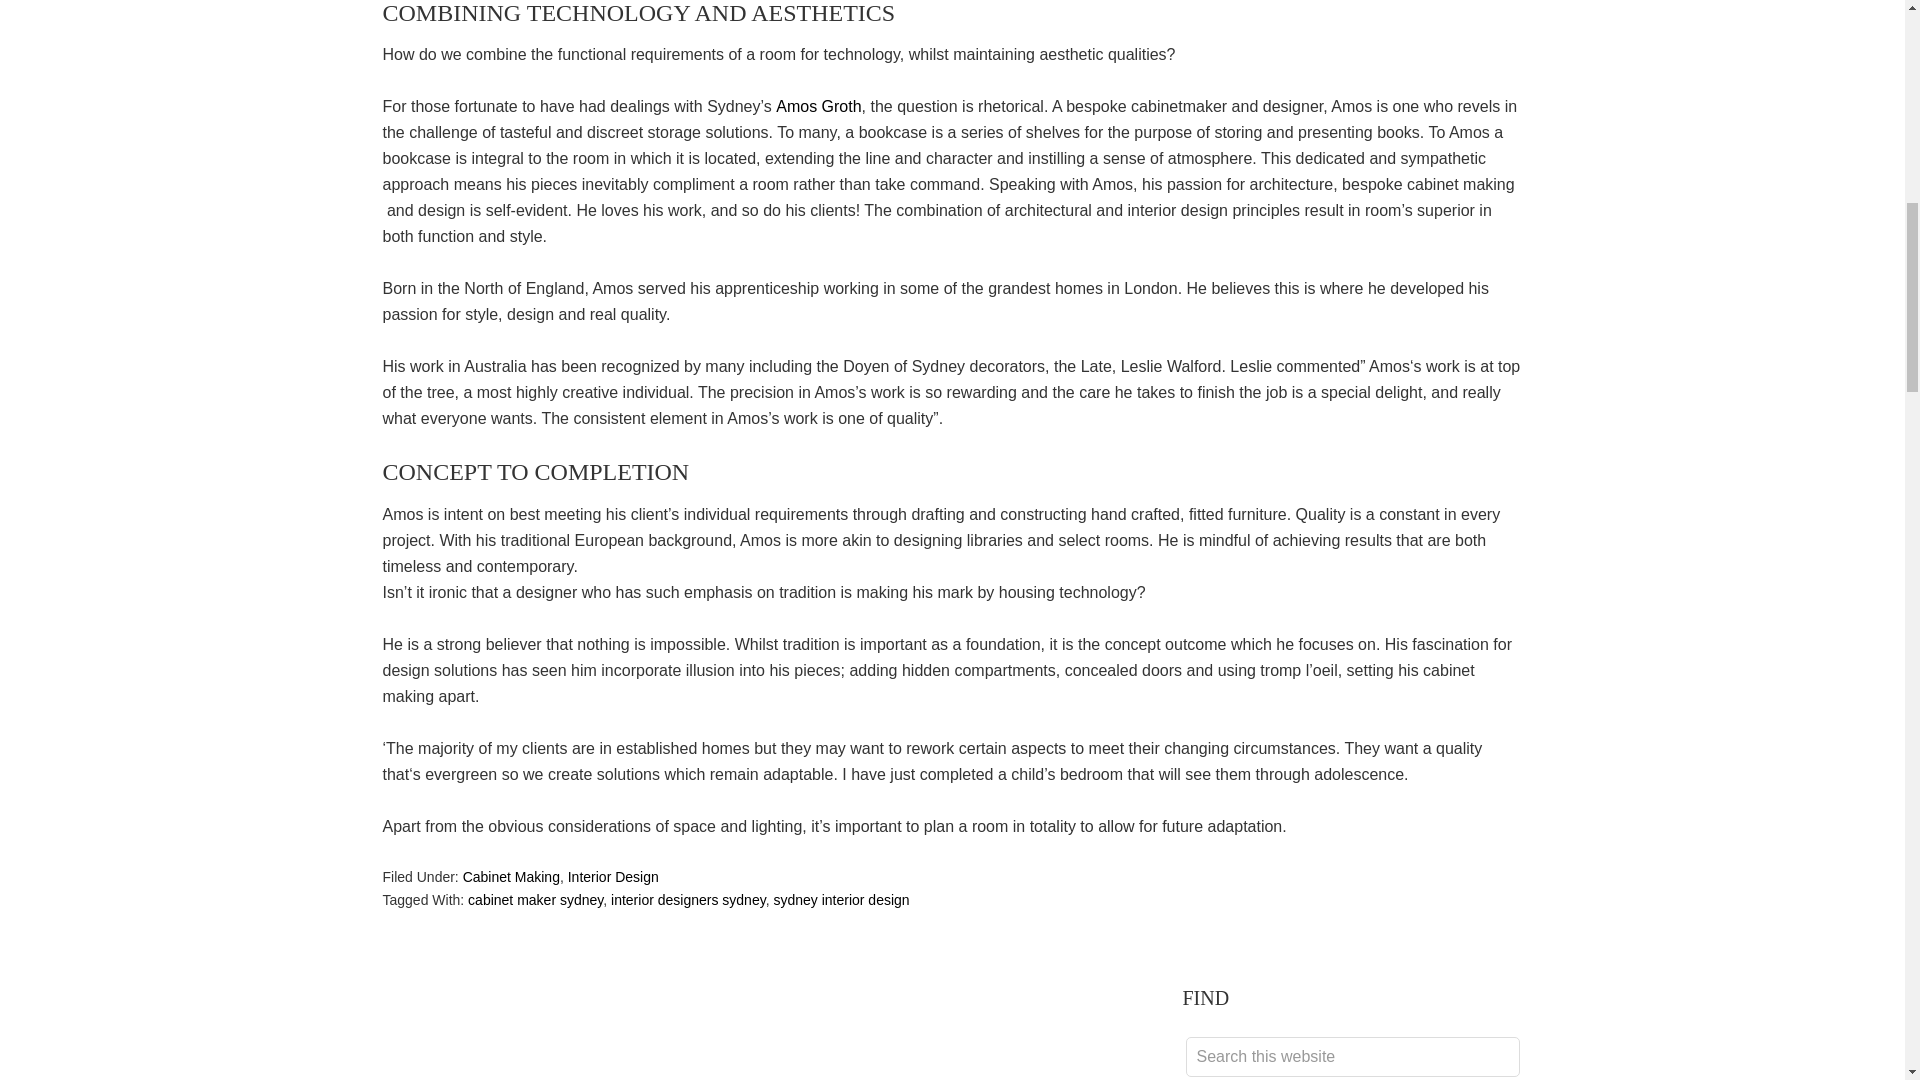 The height and width of the screenshot is (1080, 1920). What do you see at coordinates (613, 876) in the screenshot?
I see `Interior Design` at bounding box center [613, 876].